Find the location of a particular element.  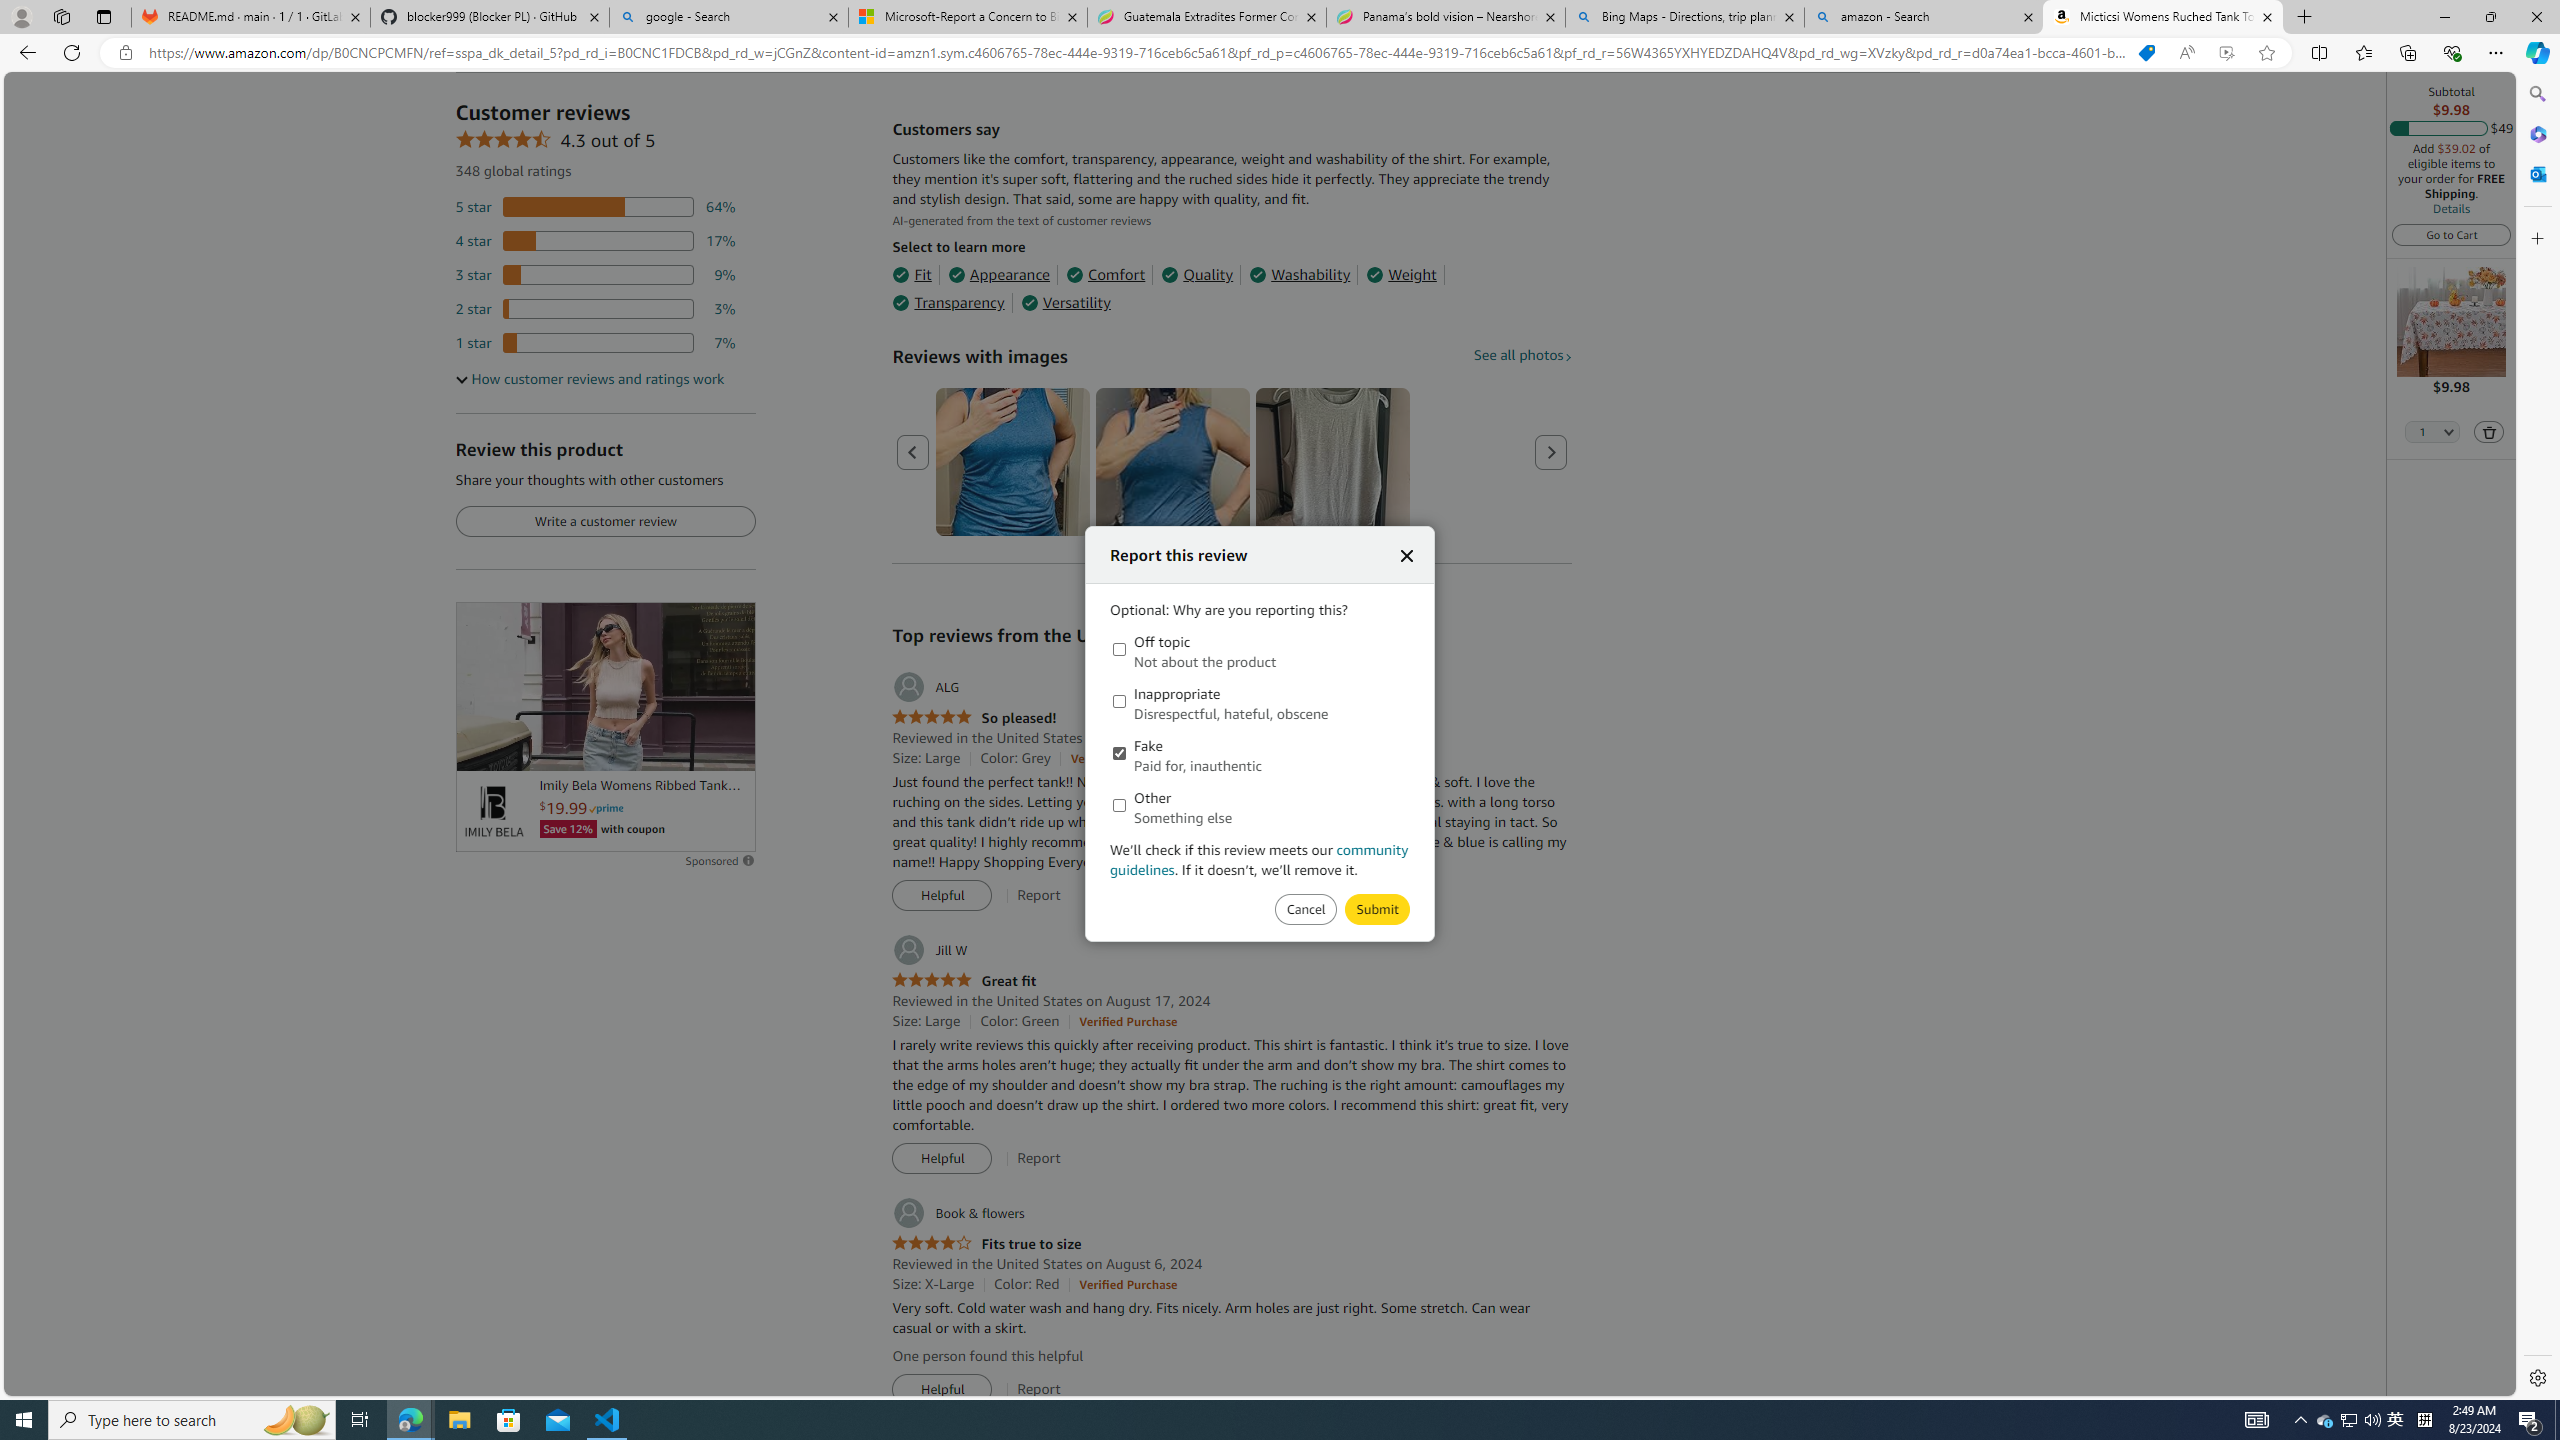

See all photos is located at coordinates (1522, 354).